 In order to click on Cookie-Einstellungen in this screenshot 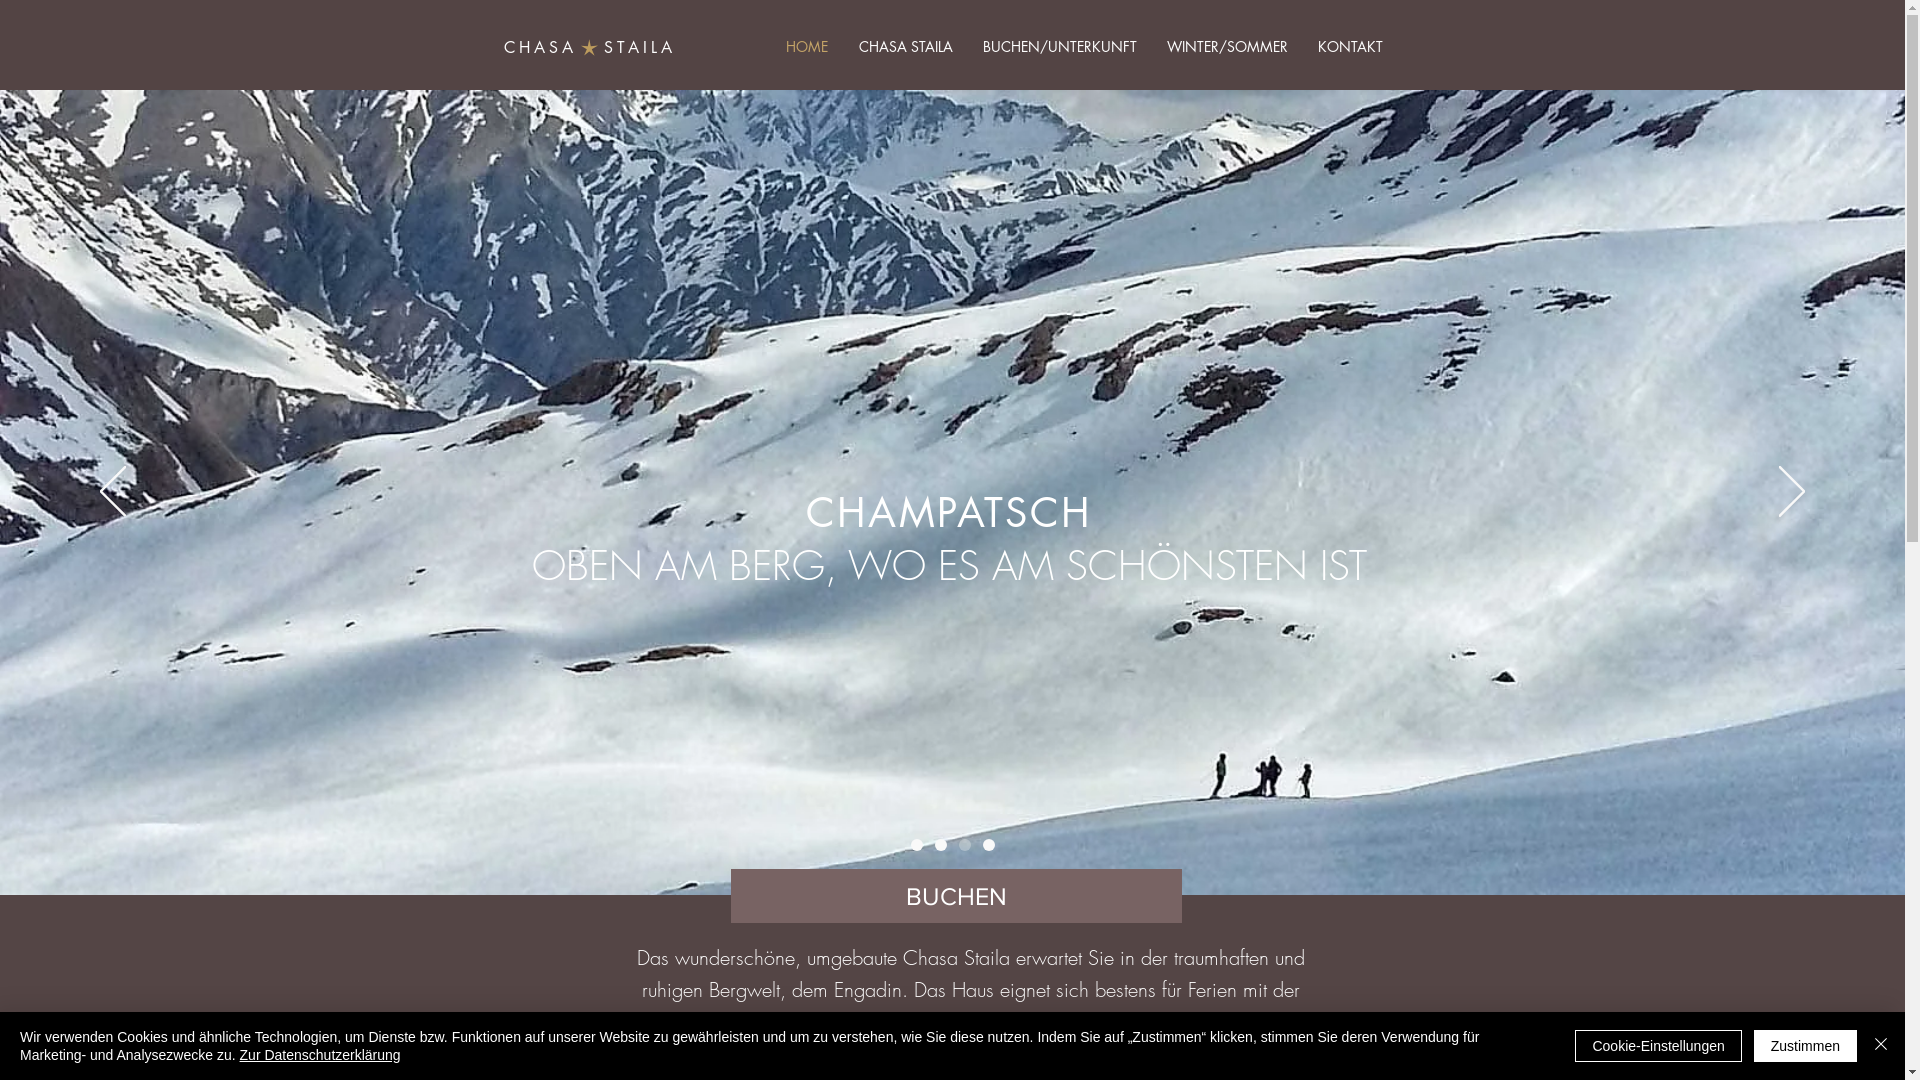, I will do `click(1658, 1046)`.